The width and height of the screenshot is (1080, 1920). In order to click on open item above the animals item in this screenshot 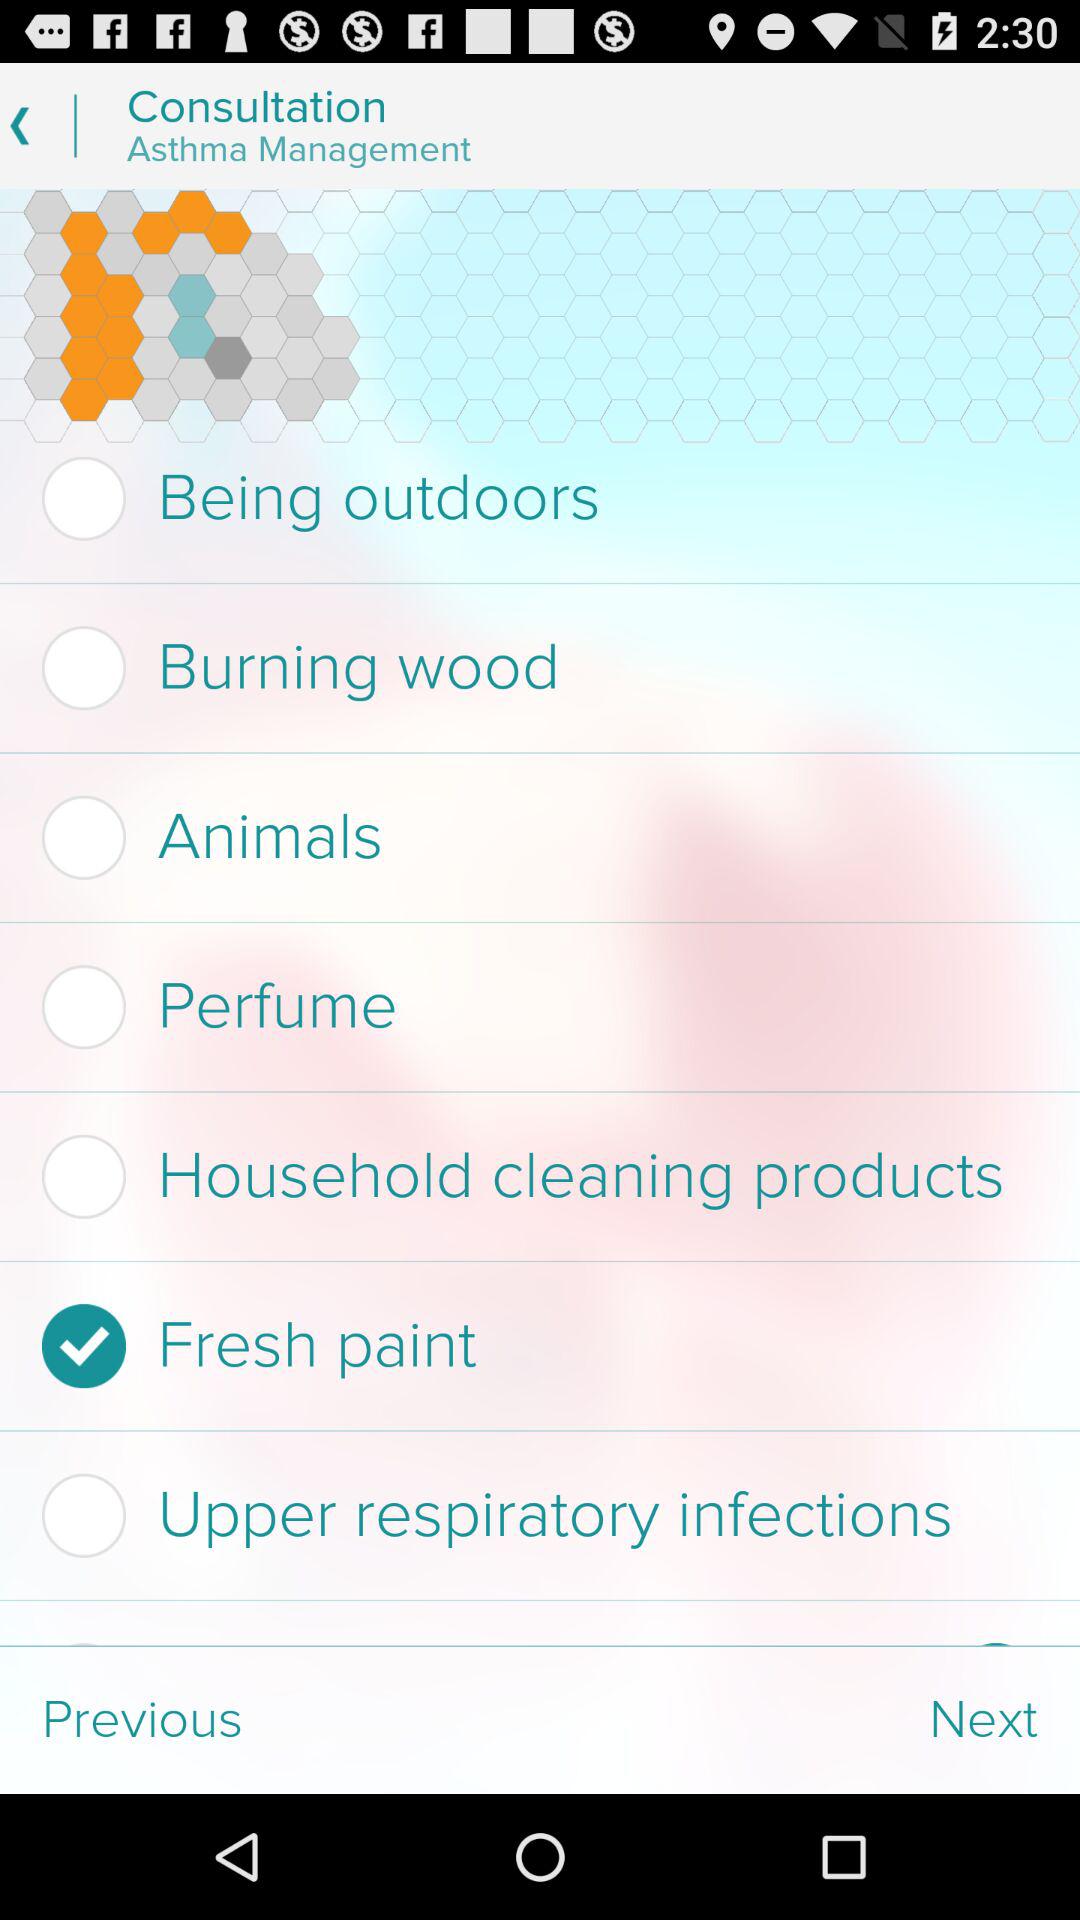, I will do `click(534, 668)`.